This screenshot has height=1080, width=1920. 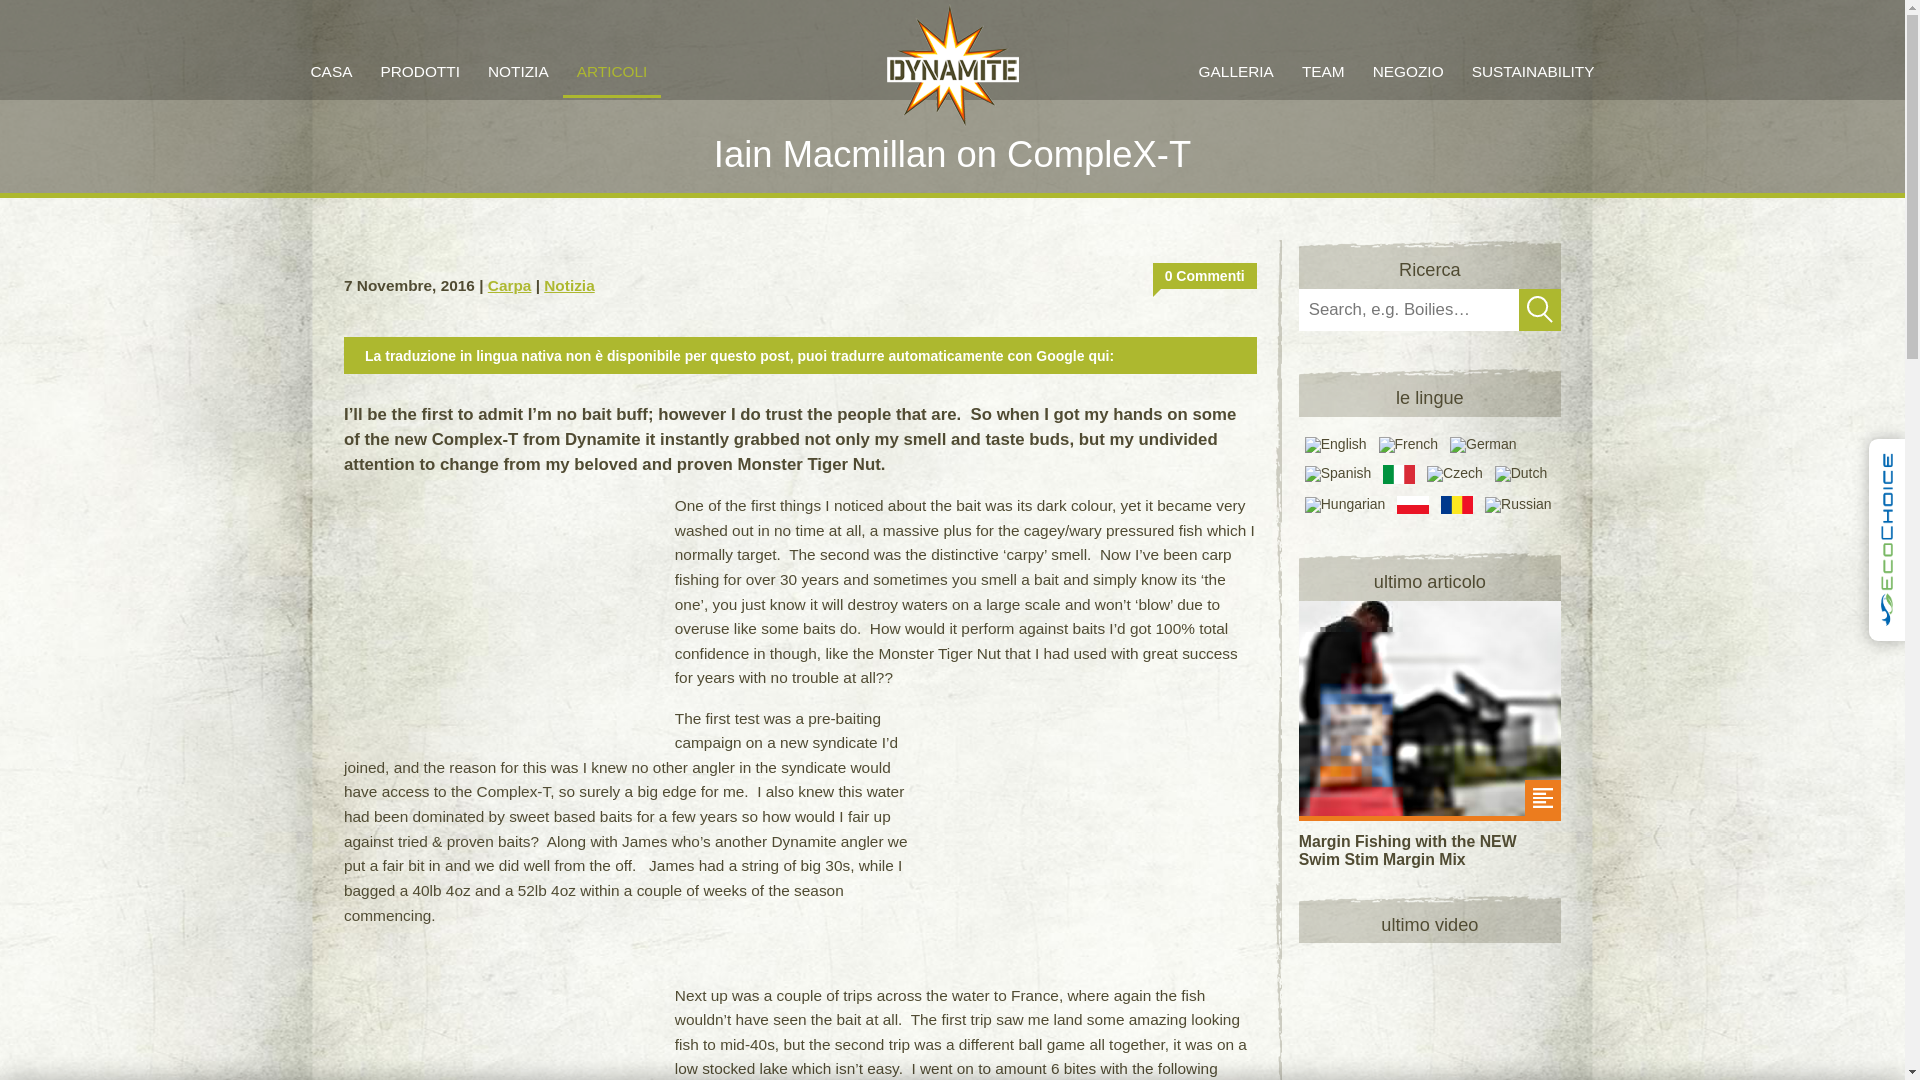 I want to click on Carpa, so click(x=509, y=284).